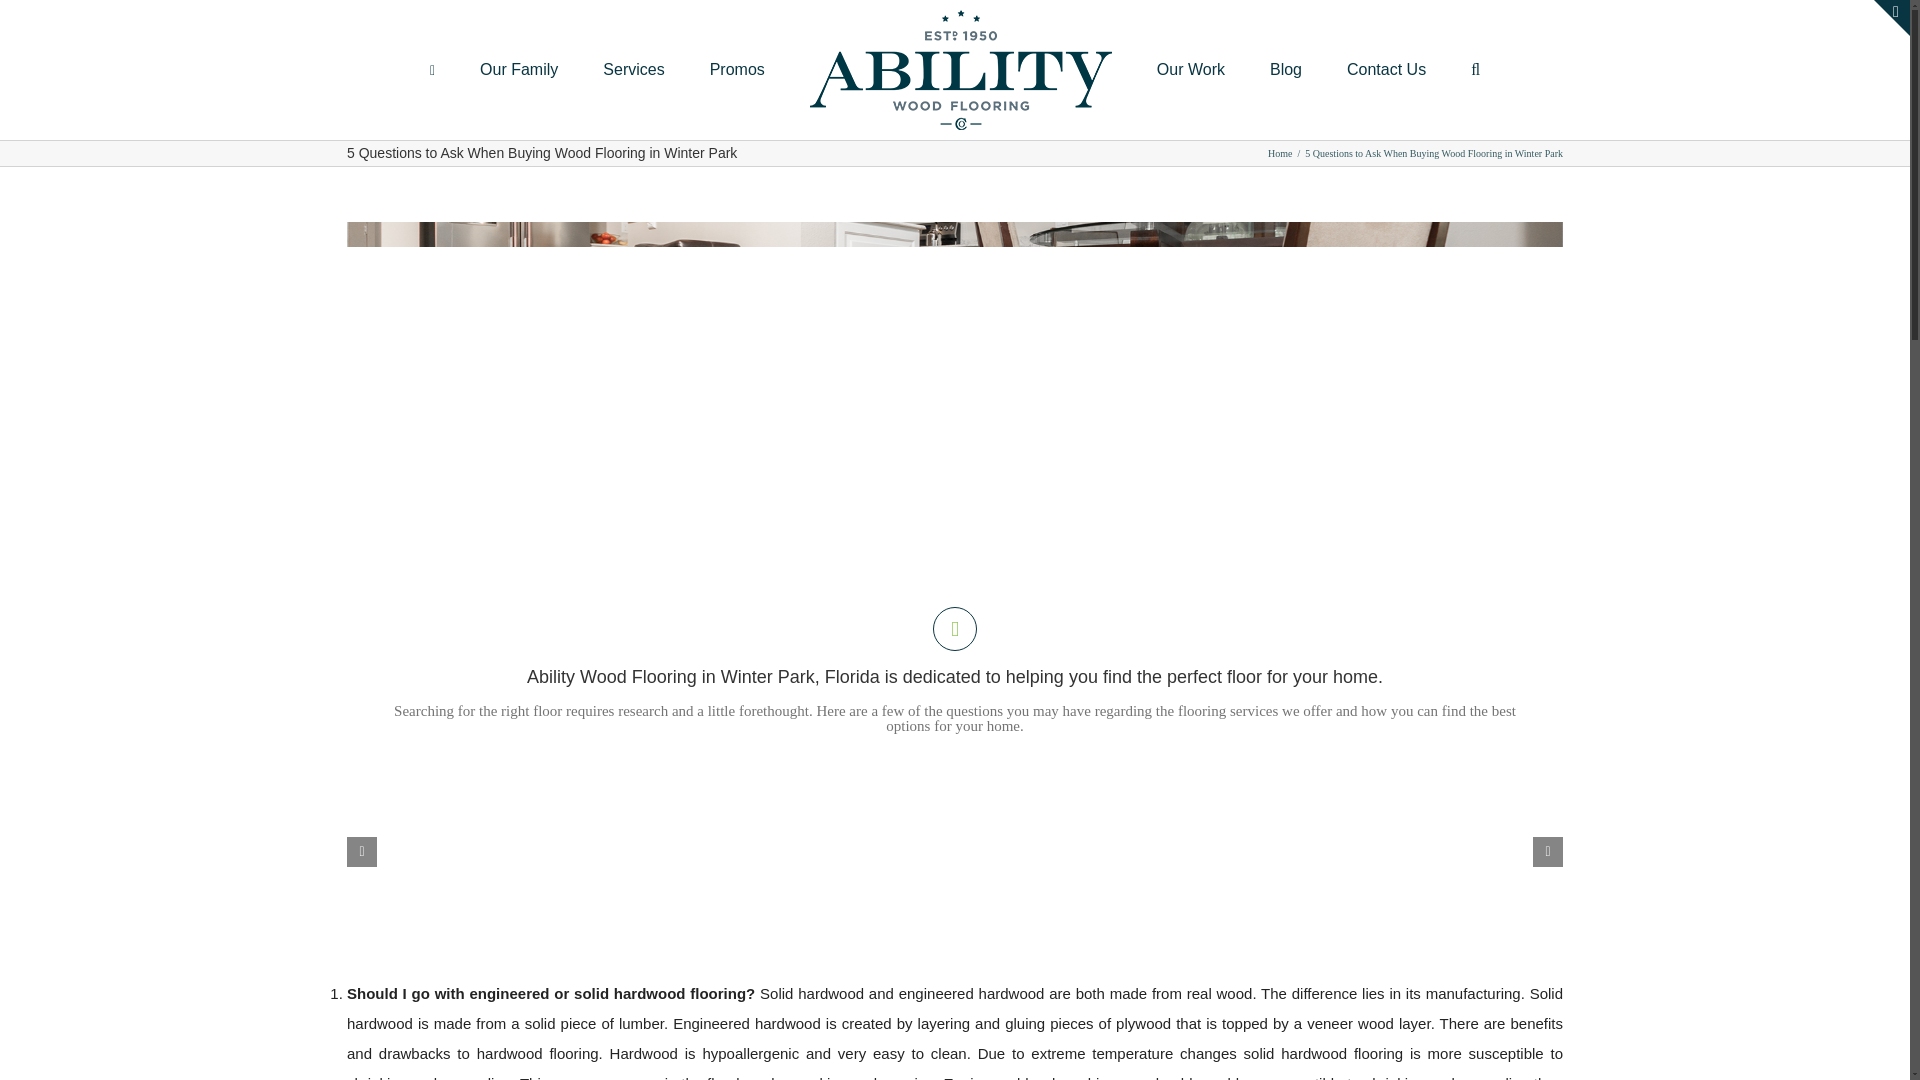 This screenshot has width=1920, height=1080. What do you see at coordinates (1280, 152) in the screenshot?
I see `Home` at bounding box center [1280, 152].